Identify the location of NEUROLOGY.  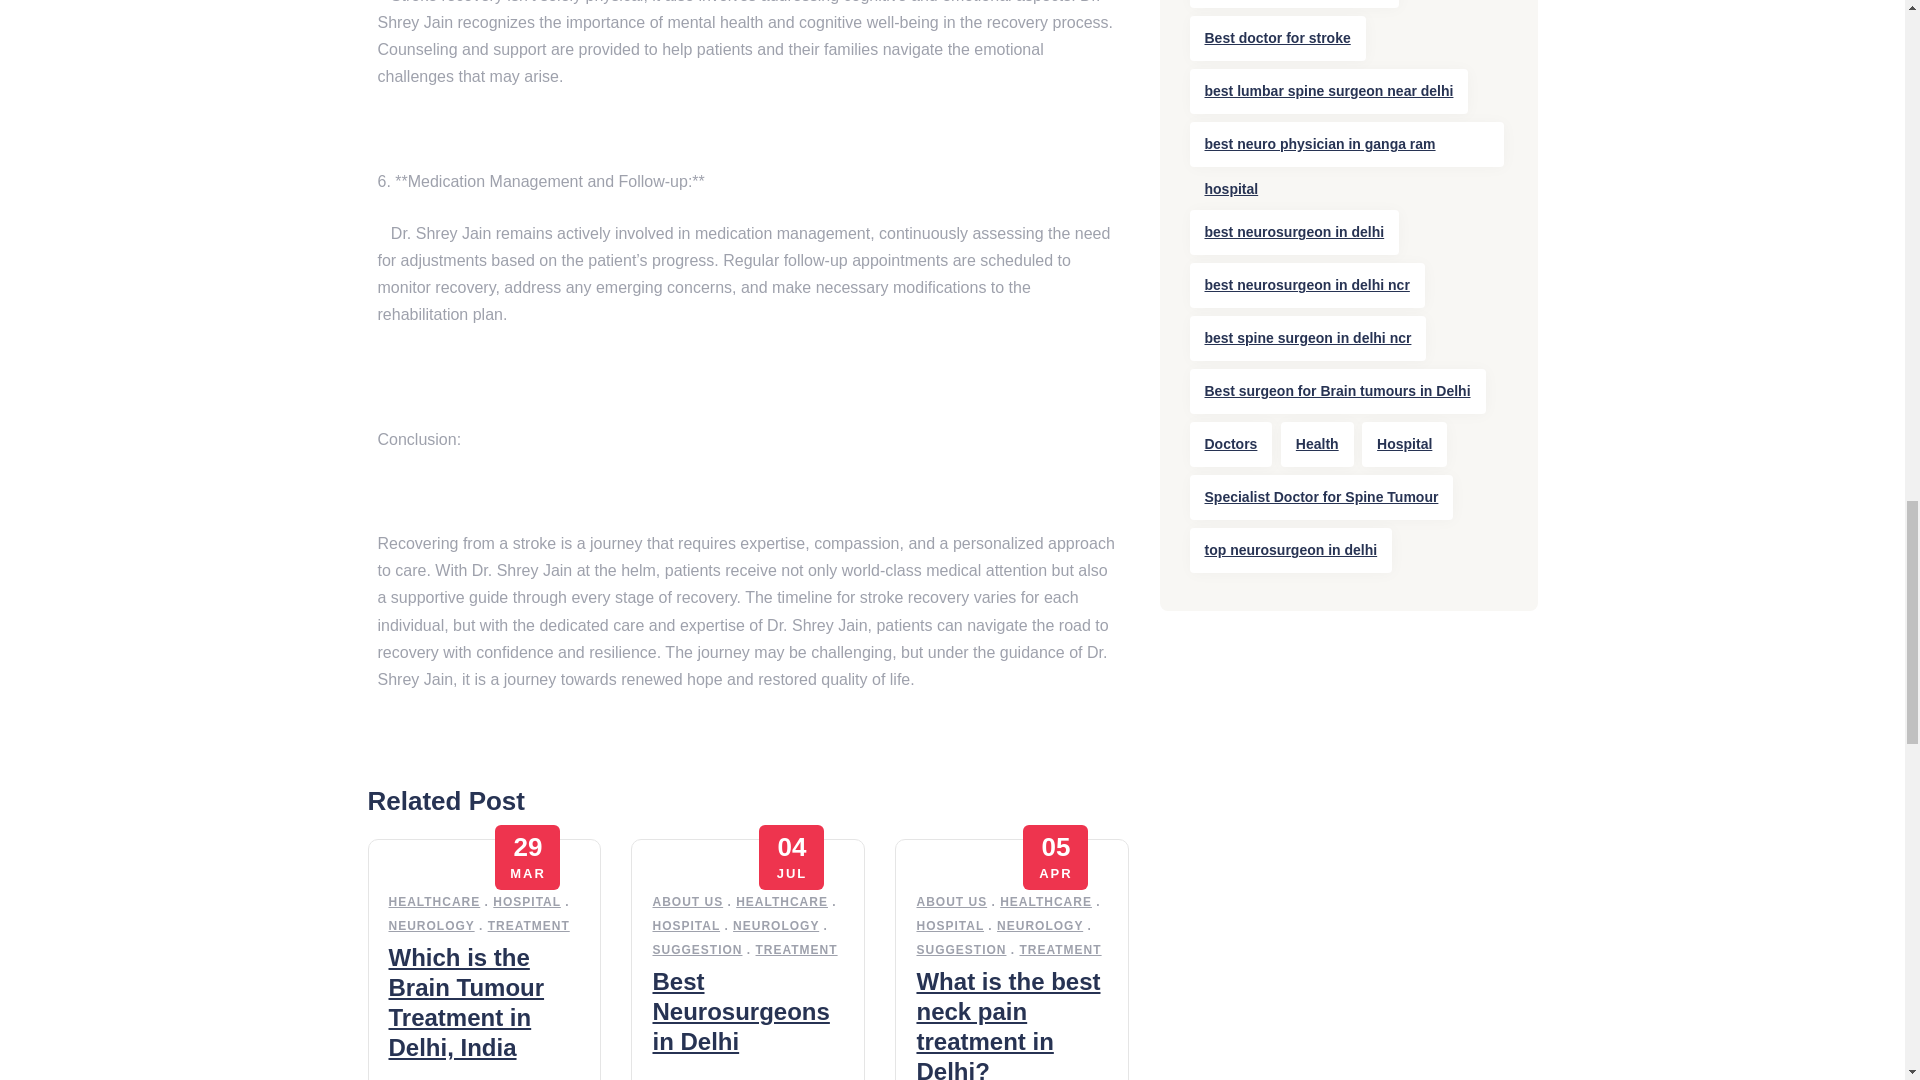
(1039, 926).